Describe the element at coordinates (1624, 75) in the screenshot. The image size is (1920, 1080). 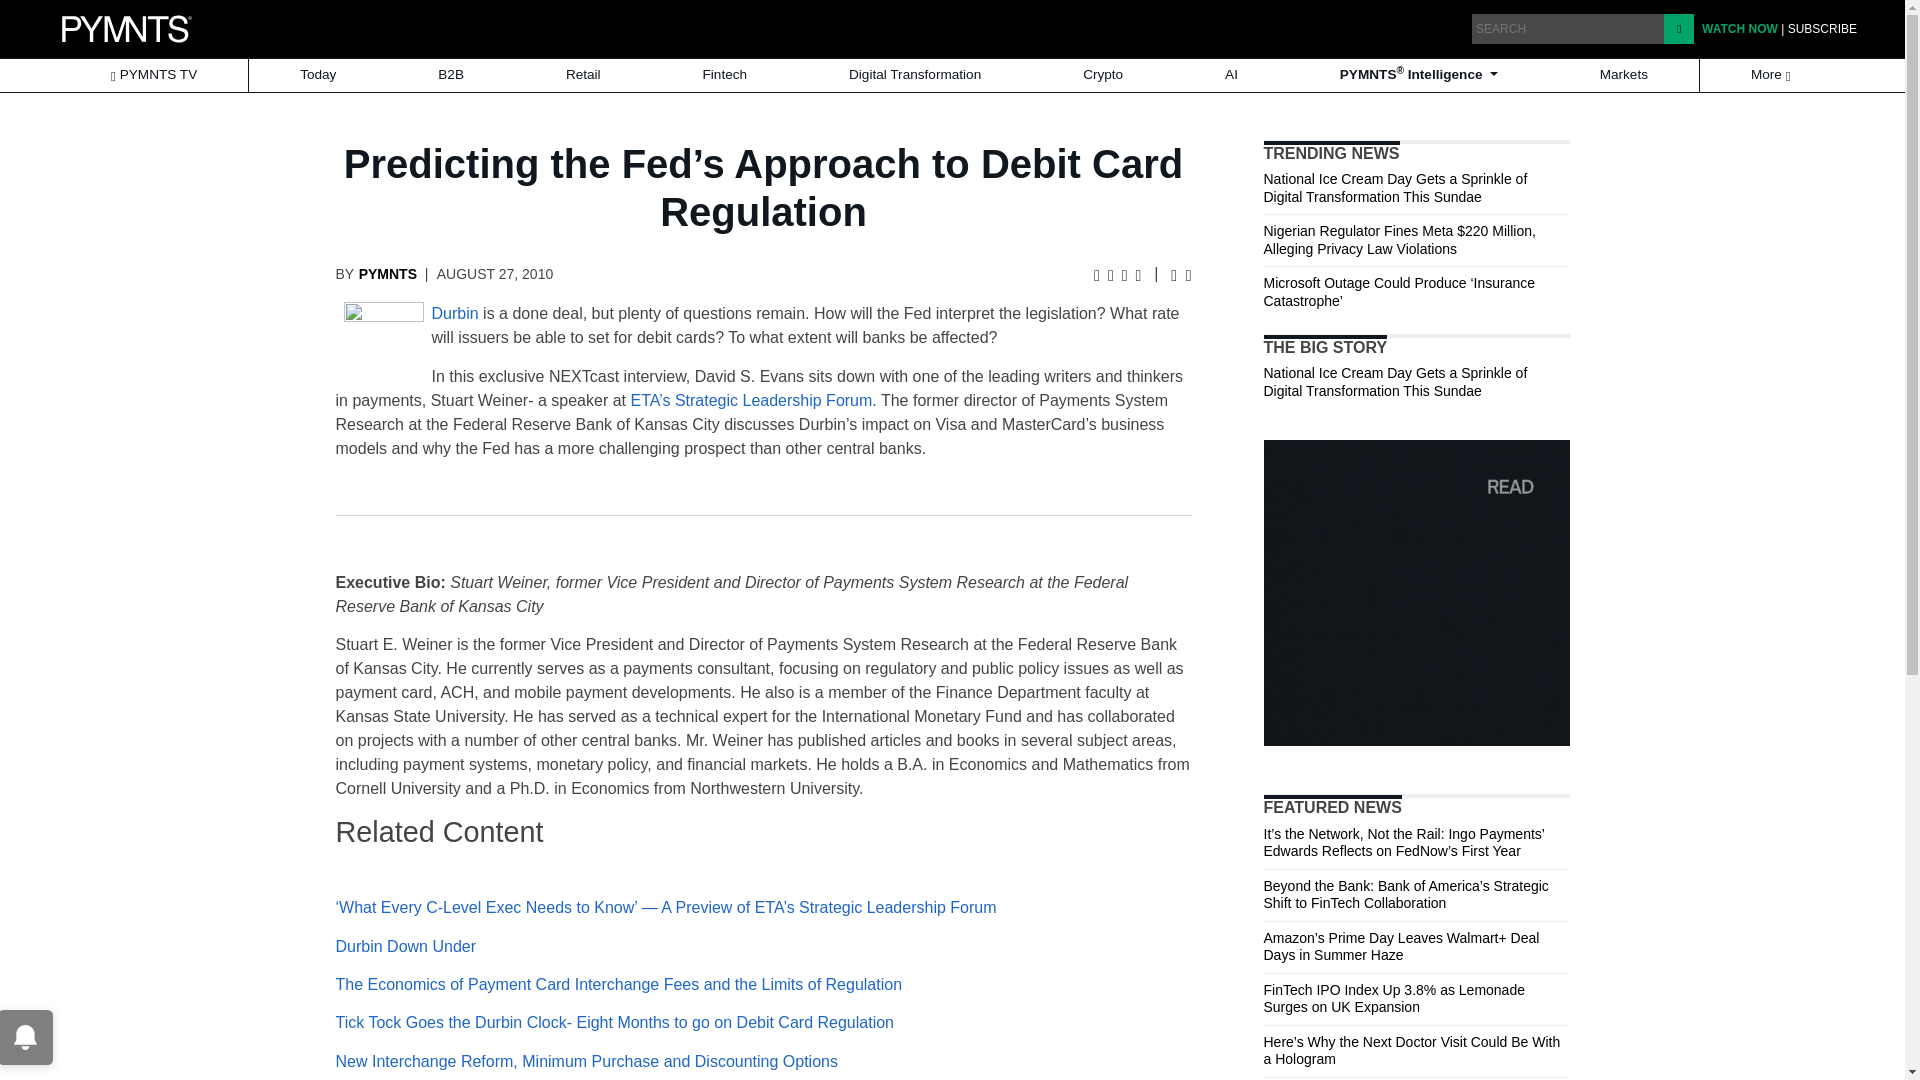
I see `Markets` at that location.